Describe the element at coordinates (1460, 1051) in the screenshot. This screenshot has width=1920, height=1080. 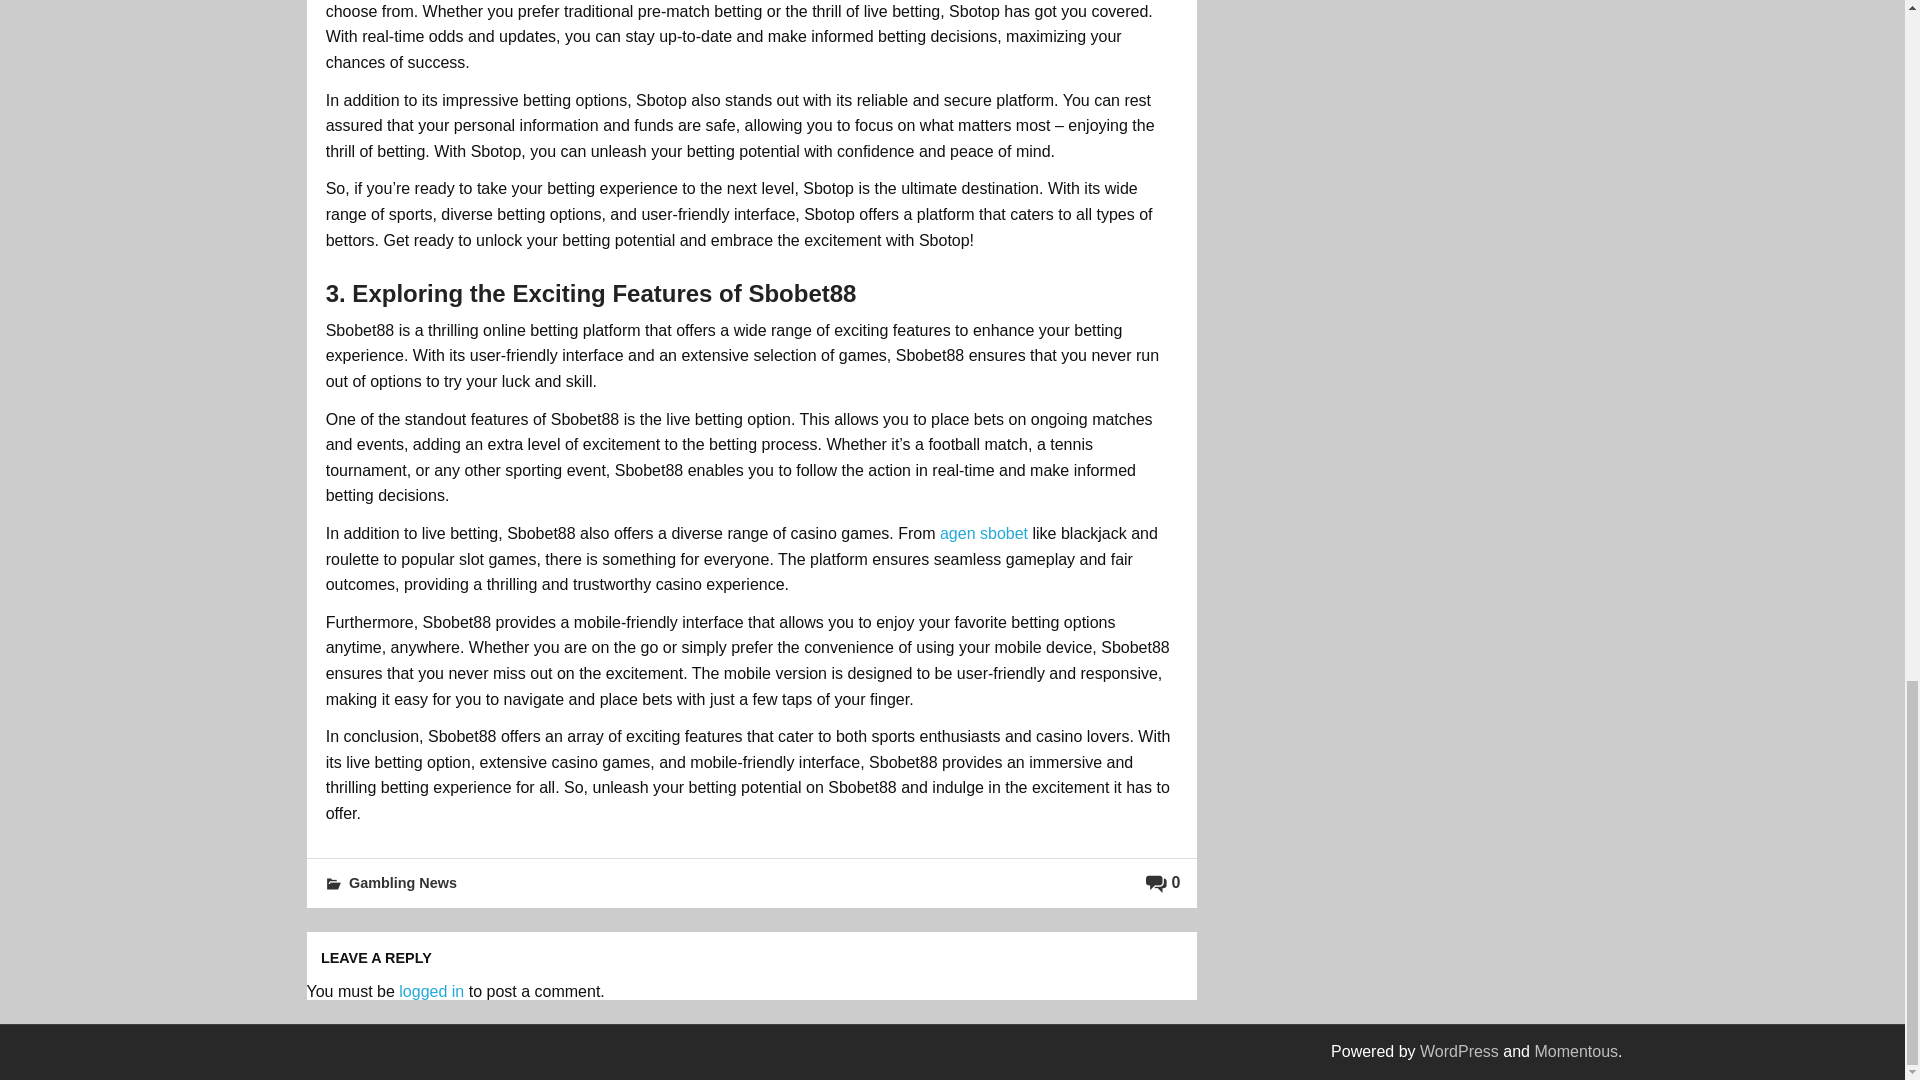
I see `WordPress` at that location.